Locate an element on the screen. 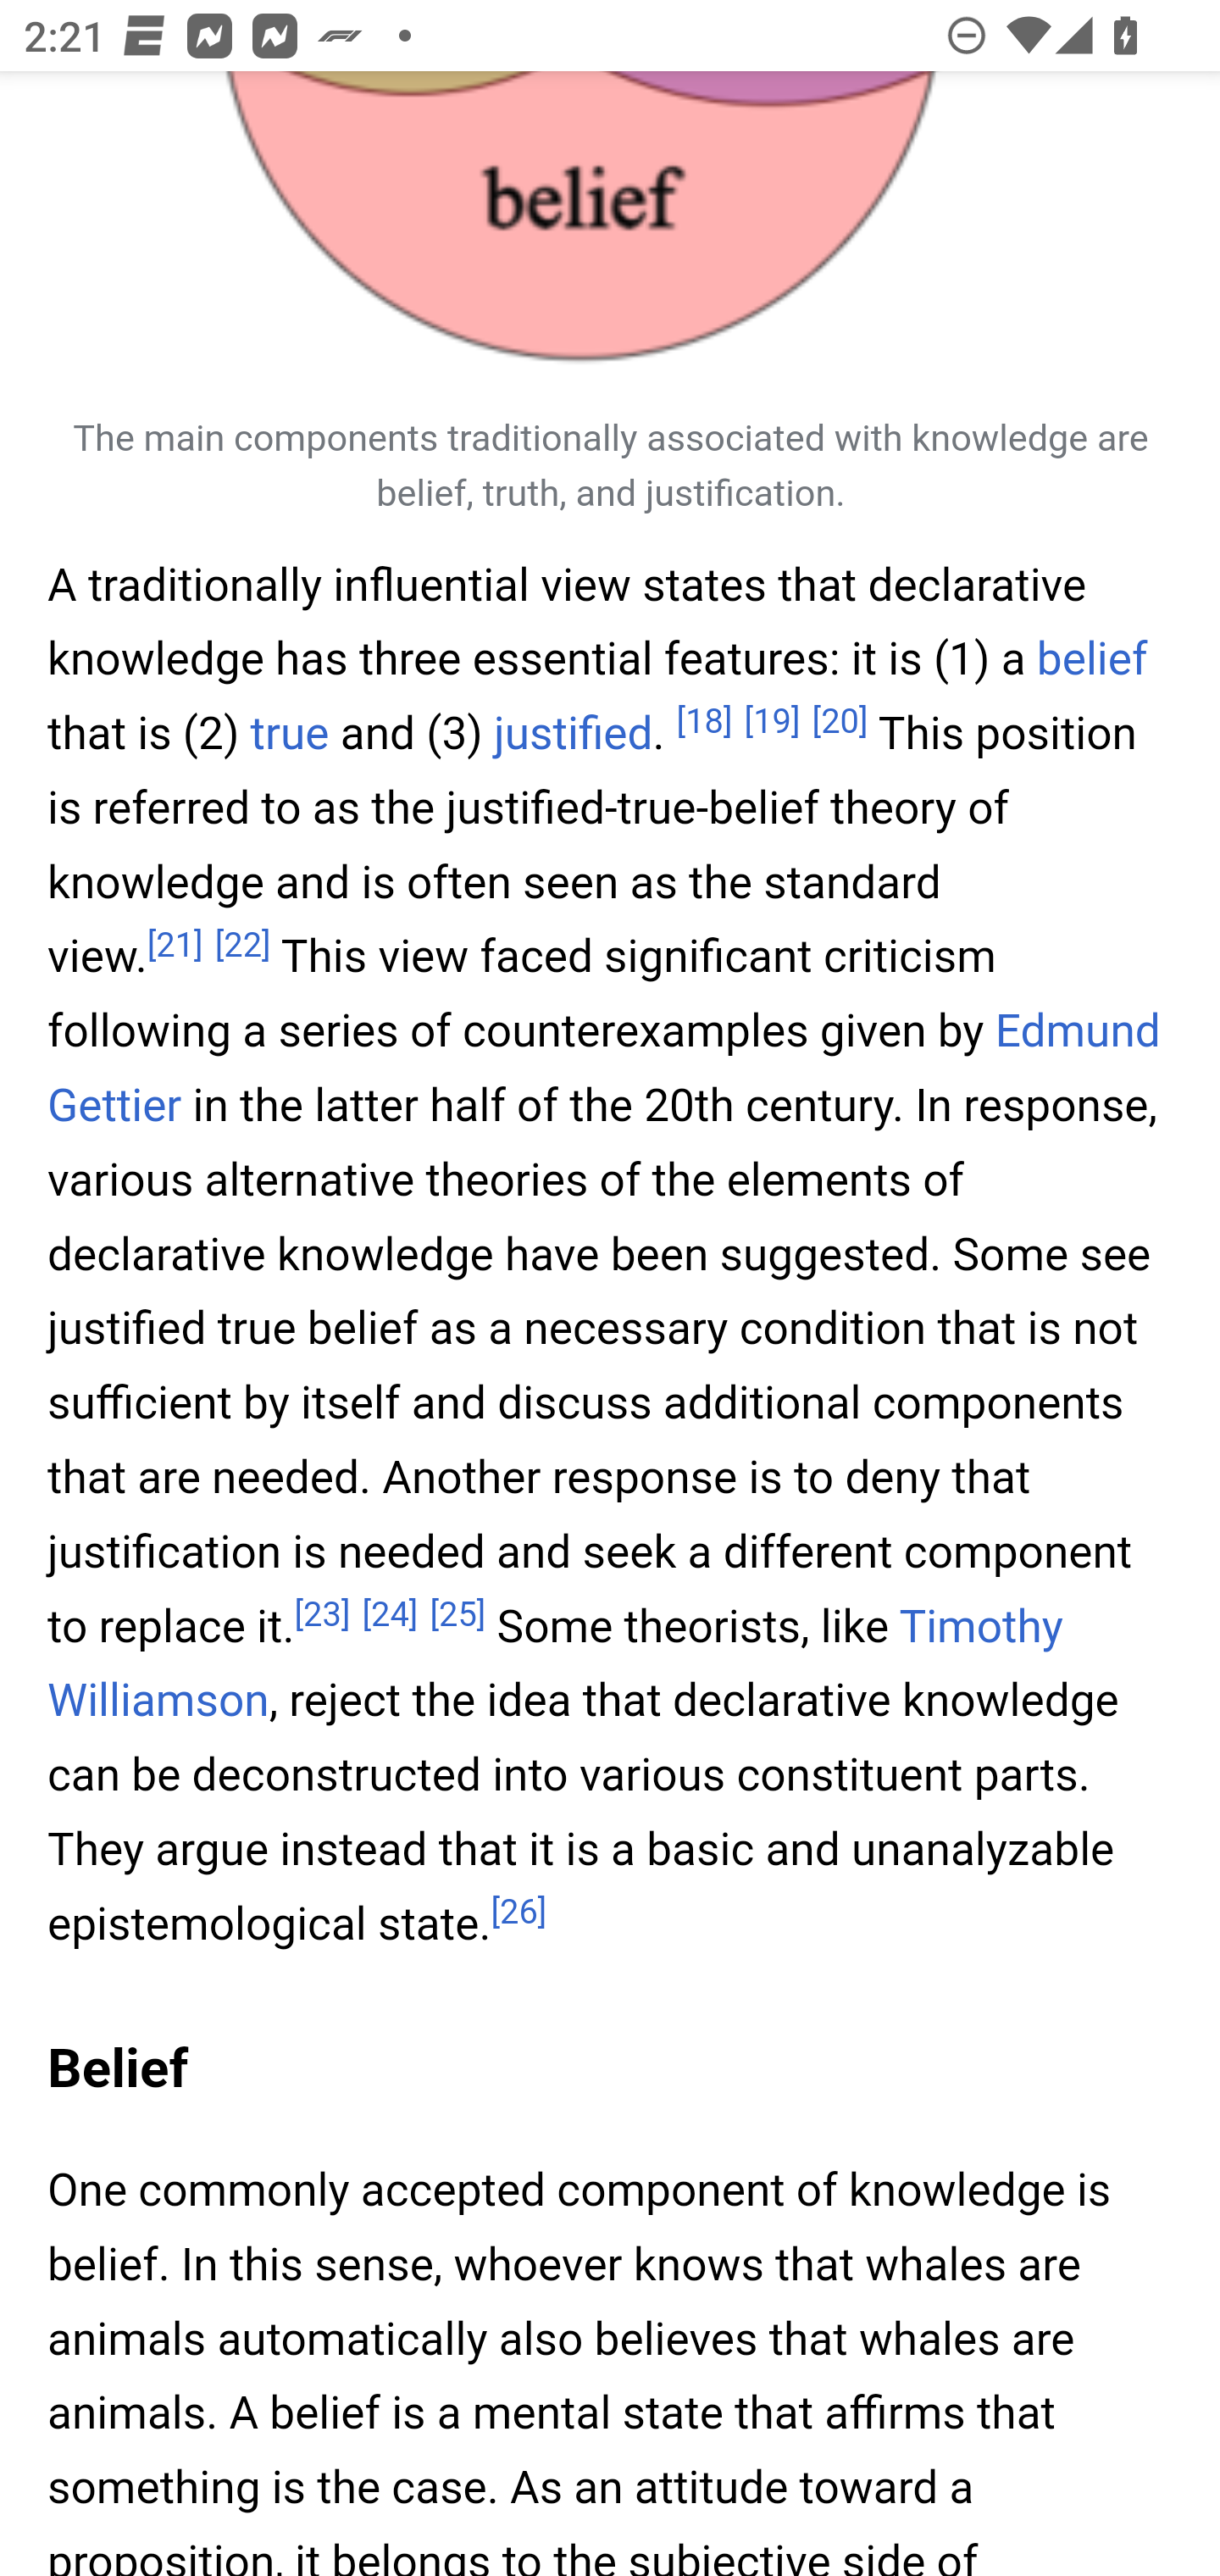 This screenshot has width=1220, height=2576. [] [ 19 ] is located at coordinates (771, 724).